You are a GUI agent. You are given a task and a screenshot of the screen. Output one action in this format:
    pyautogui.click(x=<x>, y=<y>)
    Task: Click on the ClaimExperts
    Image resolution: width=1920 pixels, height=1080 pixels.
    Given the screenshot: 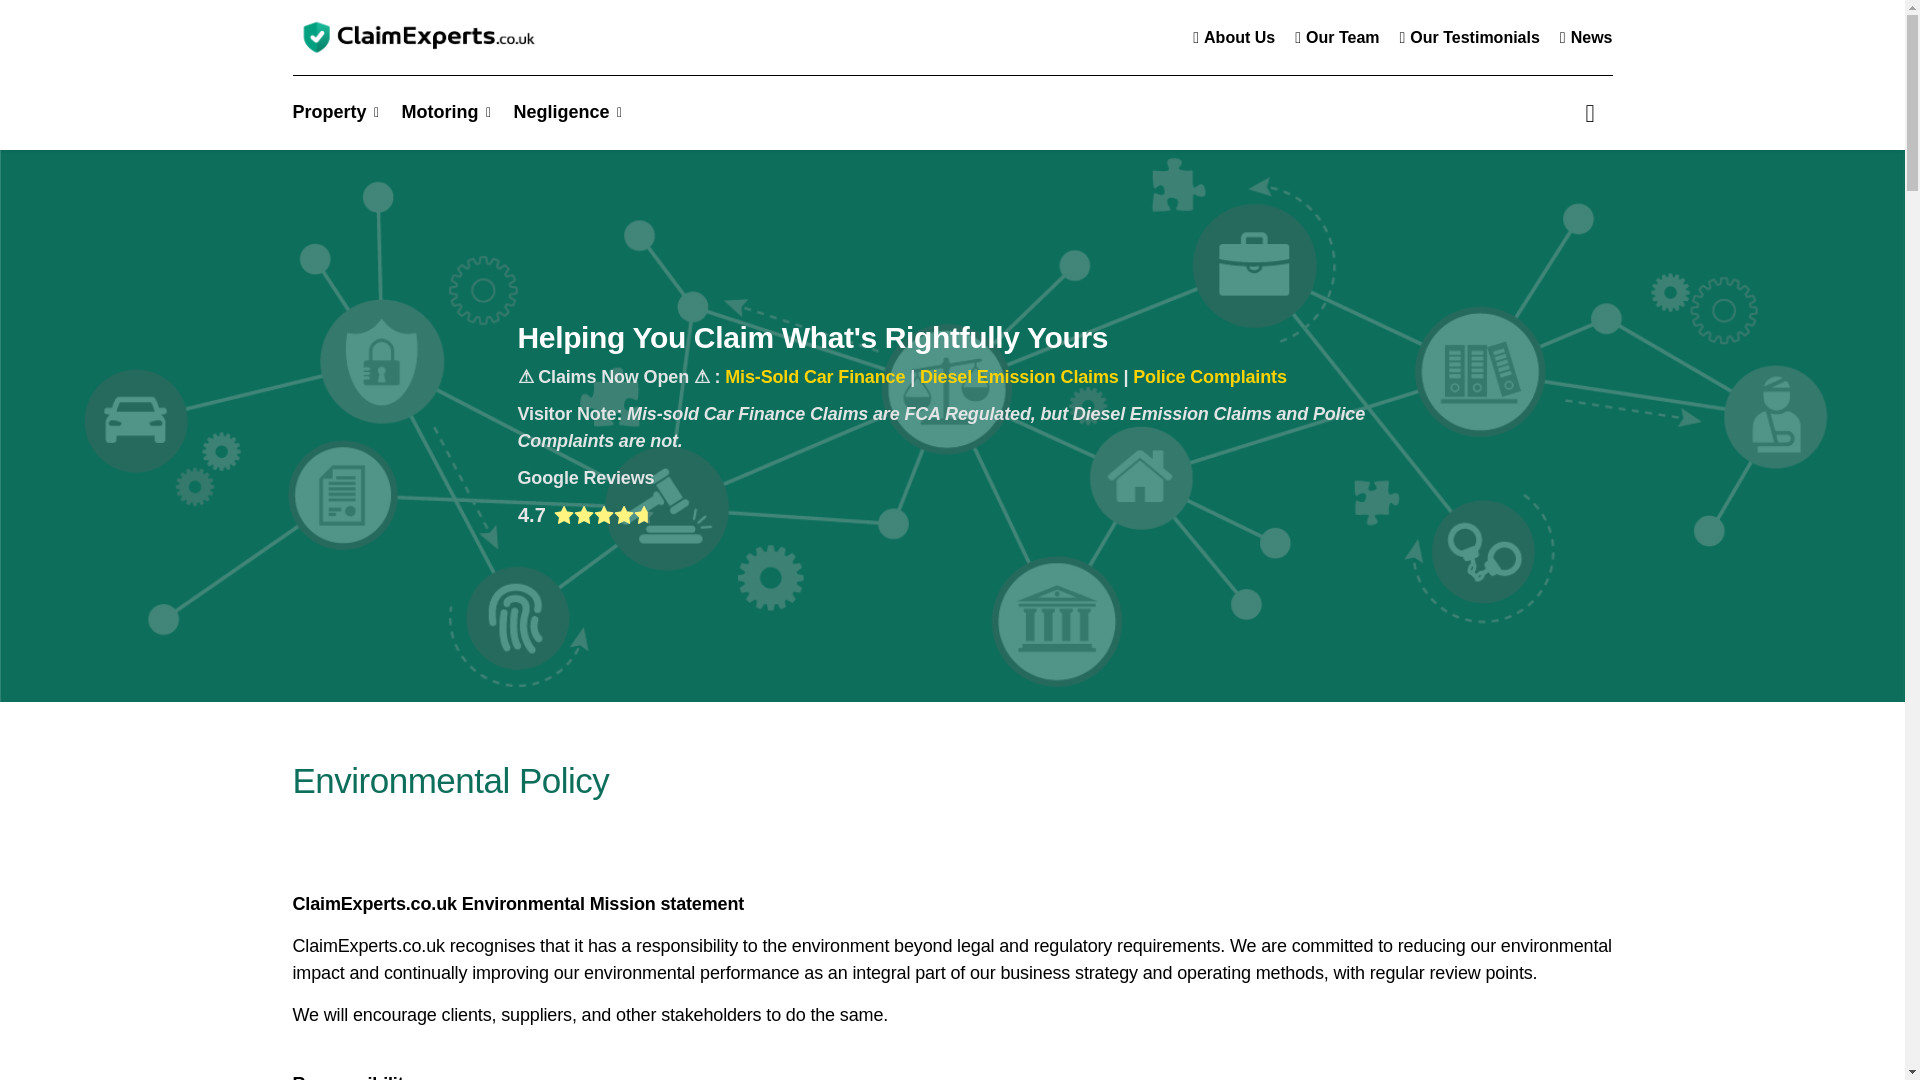 What is the action you would take?
    pyautogui.click(x=416, y=38)
    